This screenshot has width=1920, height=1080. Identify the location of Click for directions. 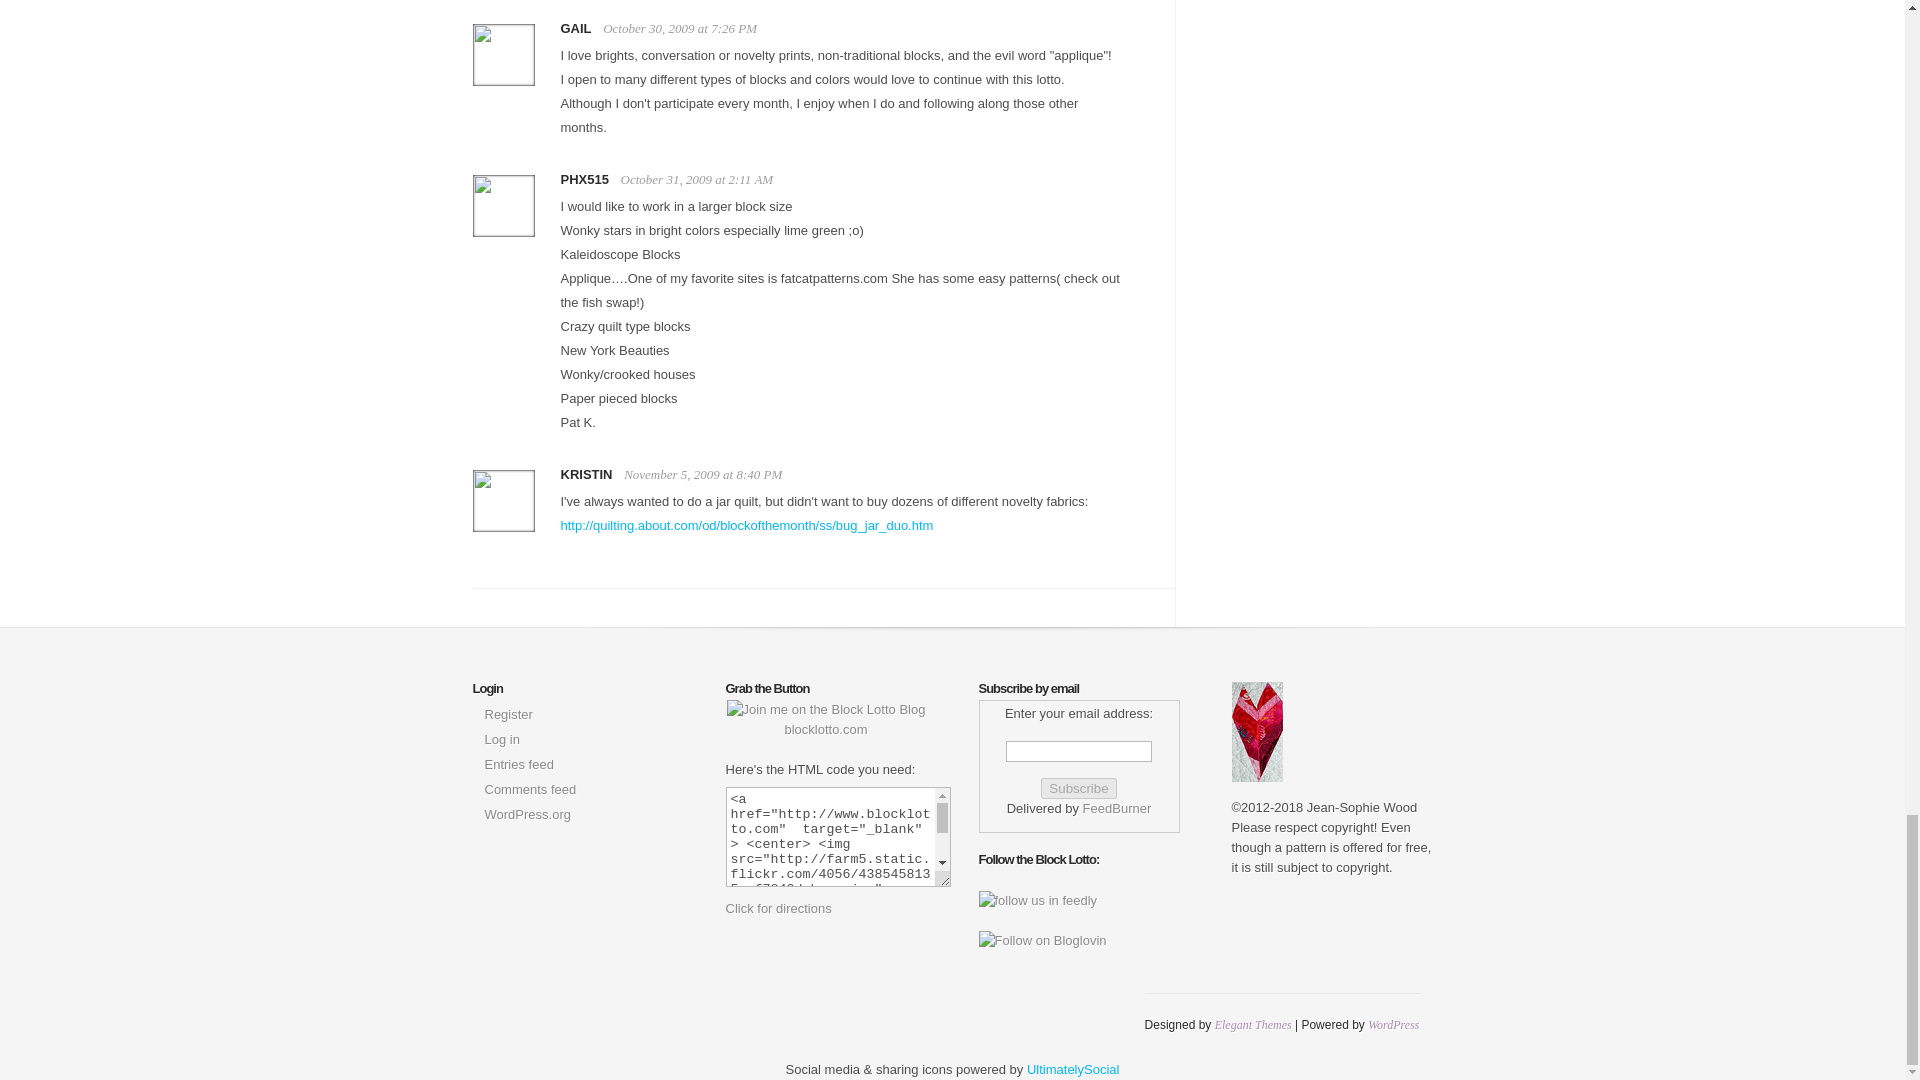
(778, 908).